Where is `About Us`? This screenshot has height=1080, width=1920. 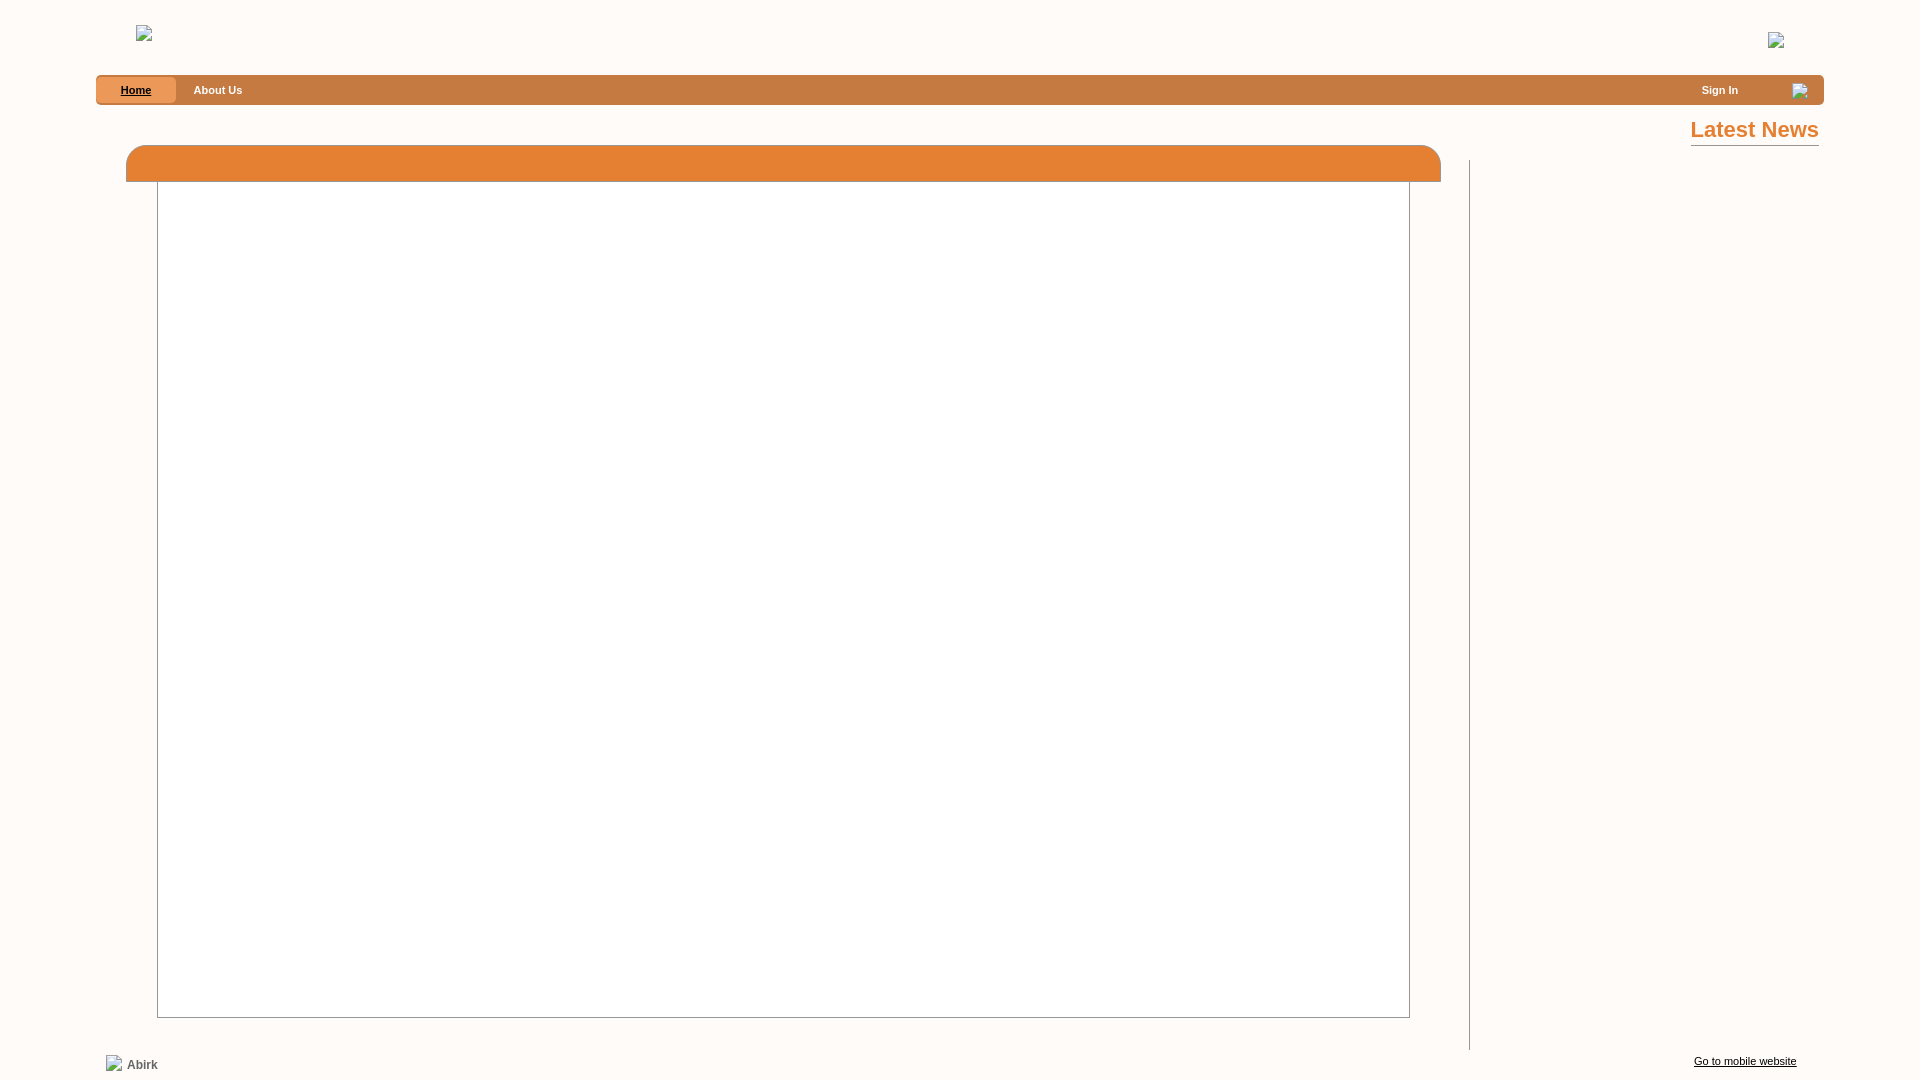
About Us is located at coordinates (218, 90).